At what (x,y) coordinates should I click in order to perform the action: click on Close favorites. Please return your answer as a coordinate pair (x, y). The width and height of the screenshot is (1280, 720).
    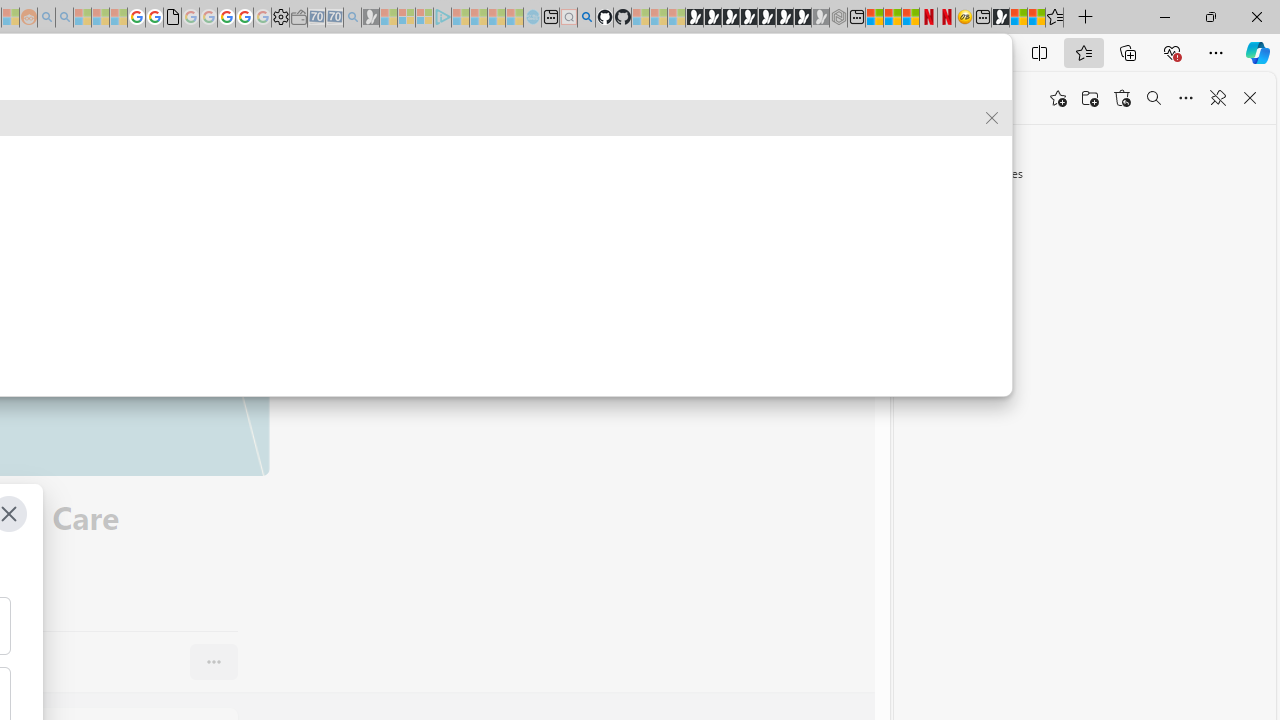
    Looking at the image, I should click on (1250, 98).